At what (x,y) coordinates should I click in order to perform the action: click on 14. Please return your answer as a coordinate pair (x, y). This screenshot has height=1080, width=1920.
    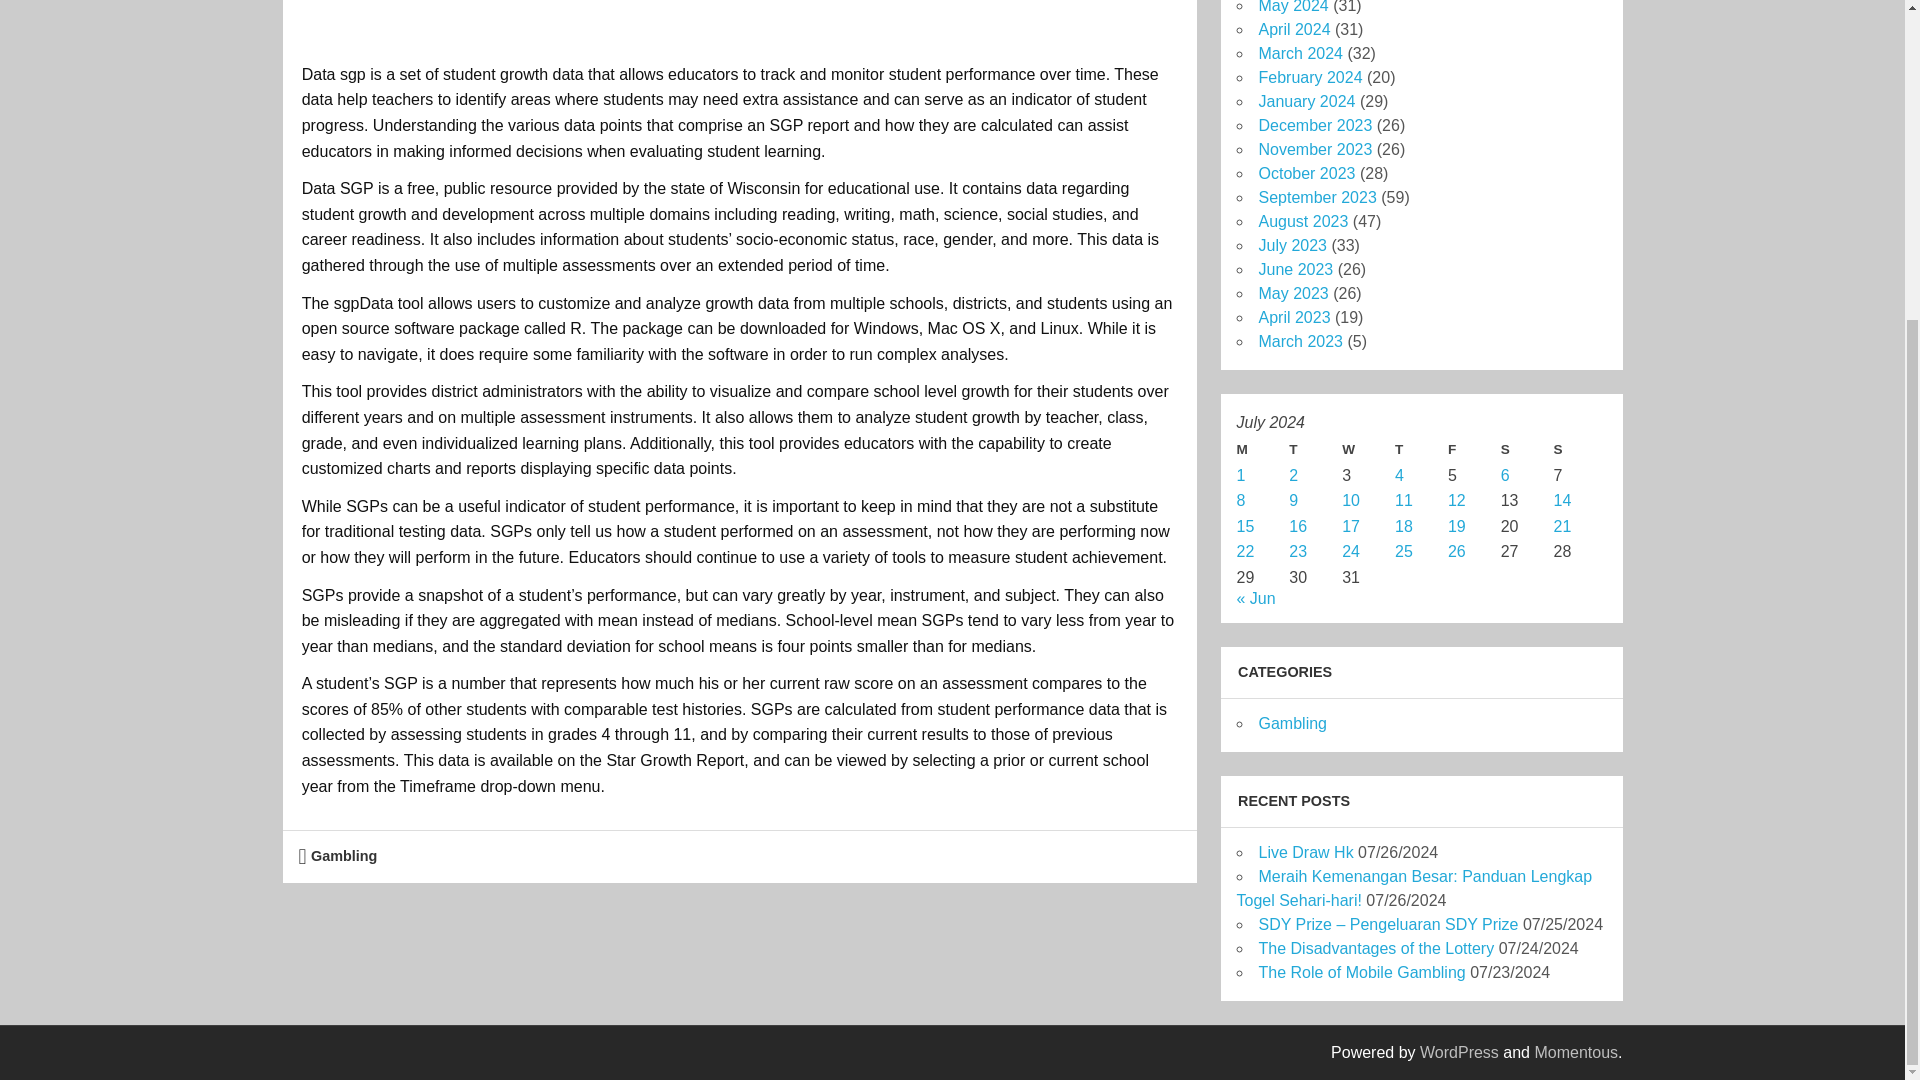
    Looking at the image, I should click on (1562, 500).